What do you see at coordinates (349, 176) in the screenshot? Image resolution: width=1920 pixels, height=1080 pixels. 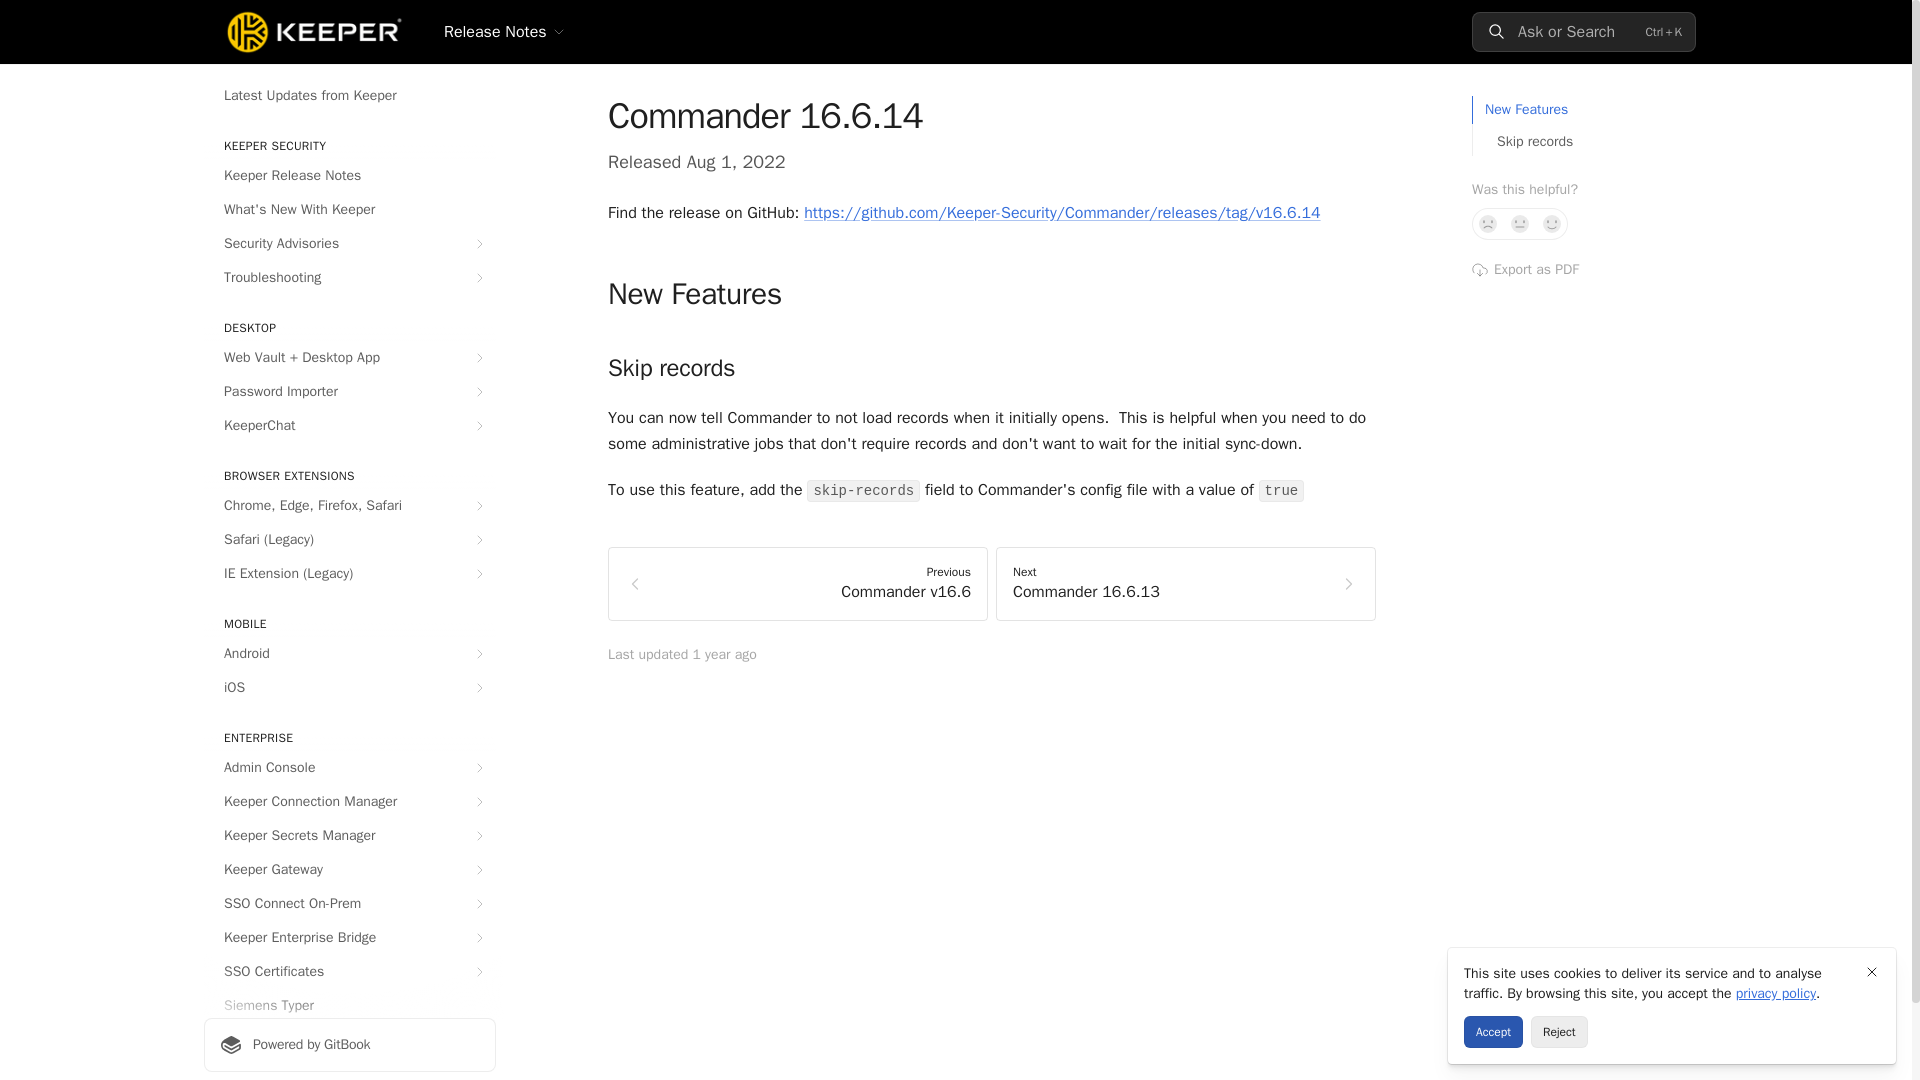 I see `Keeper Release Notes` at bounding box center [349, 176].